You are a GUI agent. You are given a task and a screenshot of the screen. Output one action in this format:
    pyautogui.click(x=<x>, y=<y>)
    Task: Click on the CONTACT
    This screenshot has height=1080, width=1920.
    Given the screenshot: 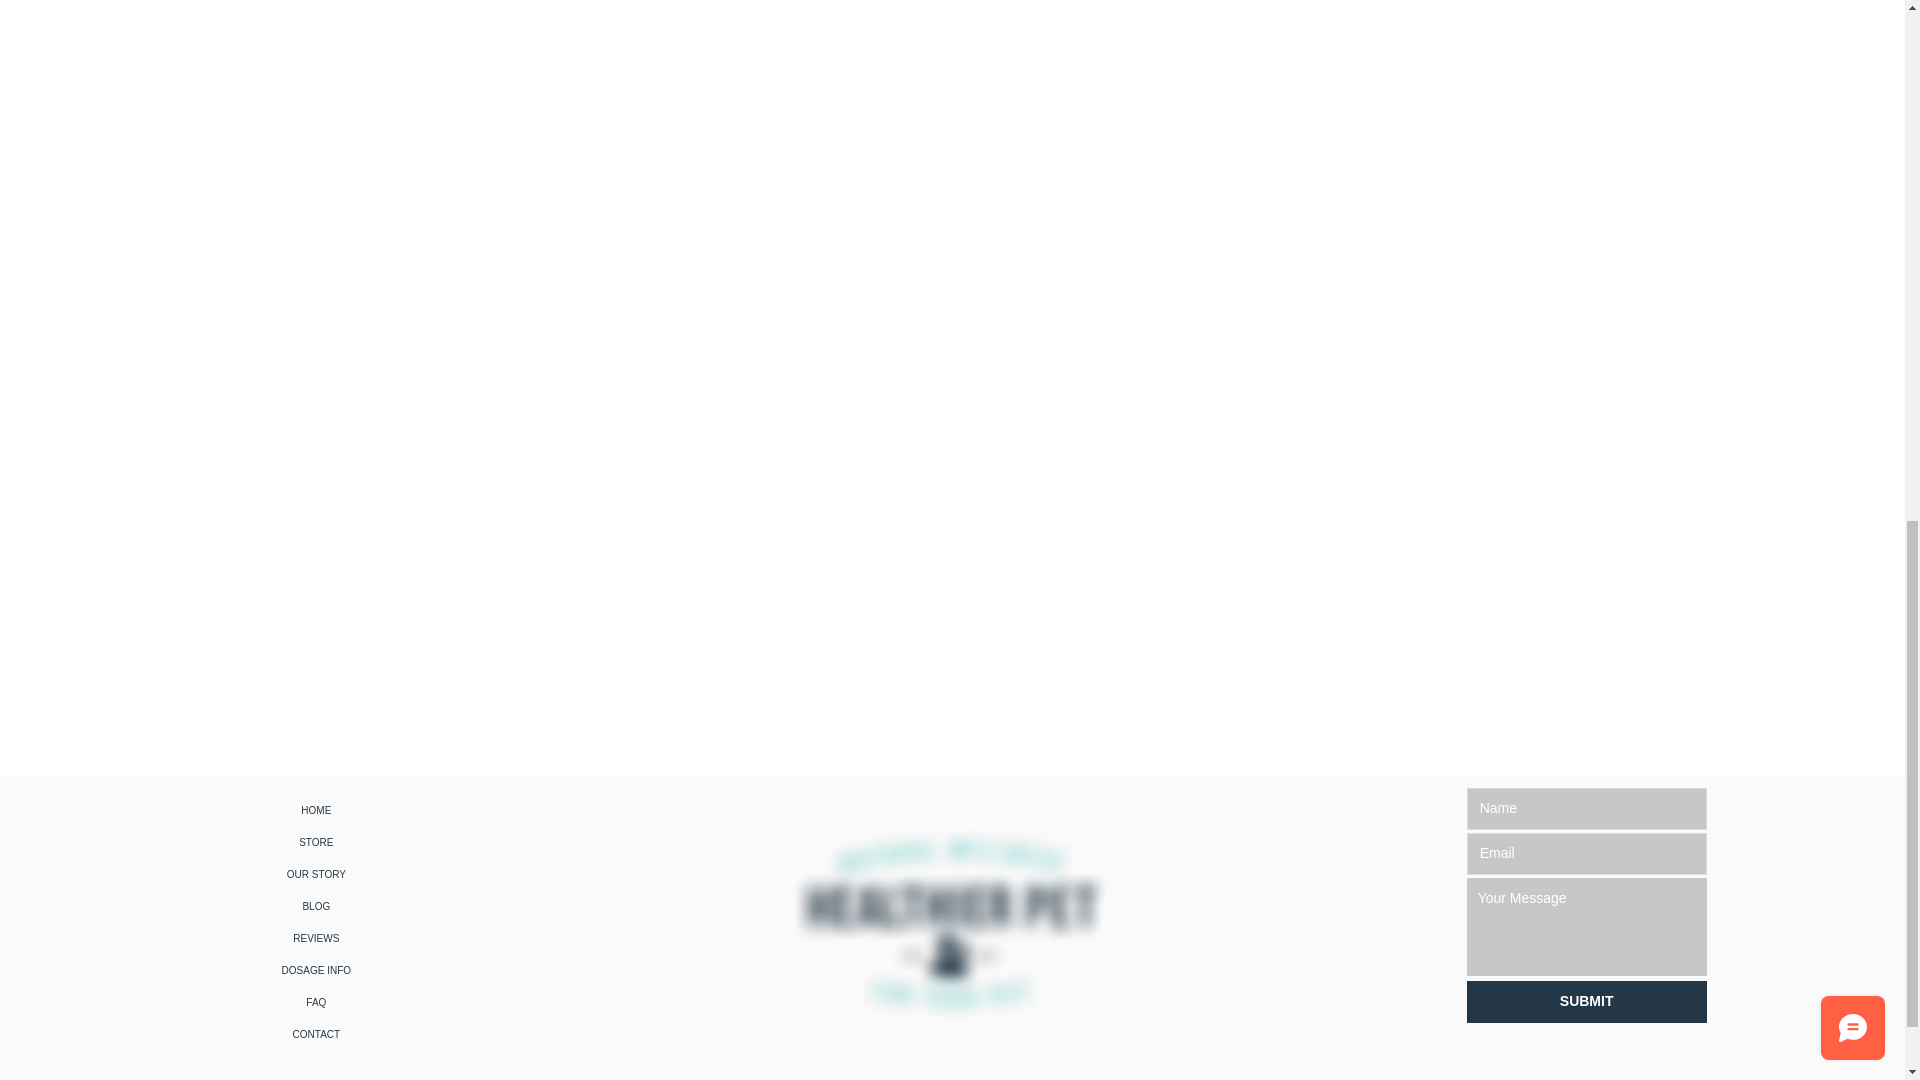 What is the action you would take?
    pyautogui.click(x=316, y=1034)
    